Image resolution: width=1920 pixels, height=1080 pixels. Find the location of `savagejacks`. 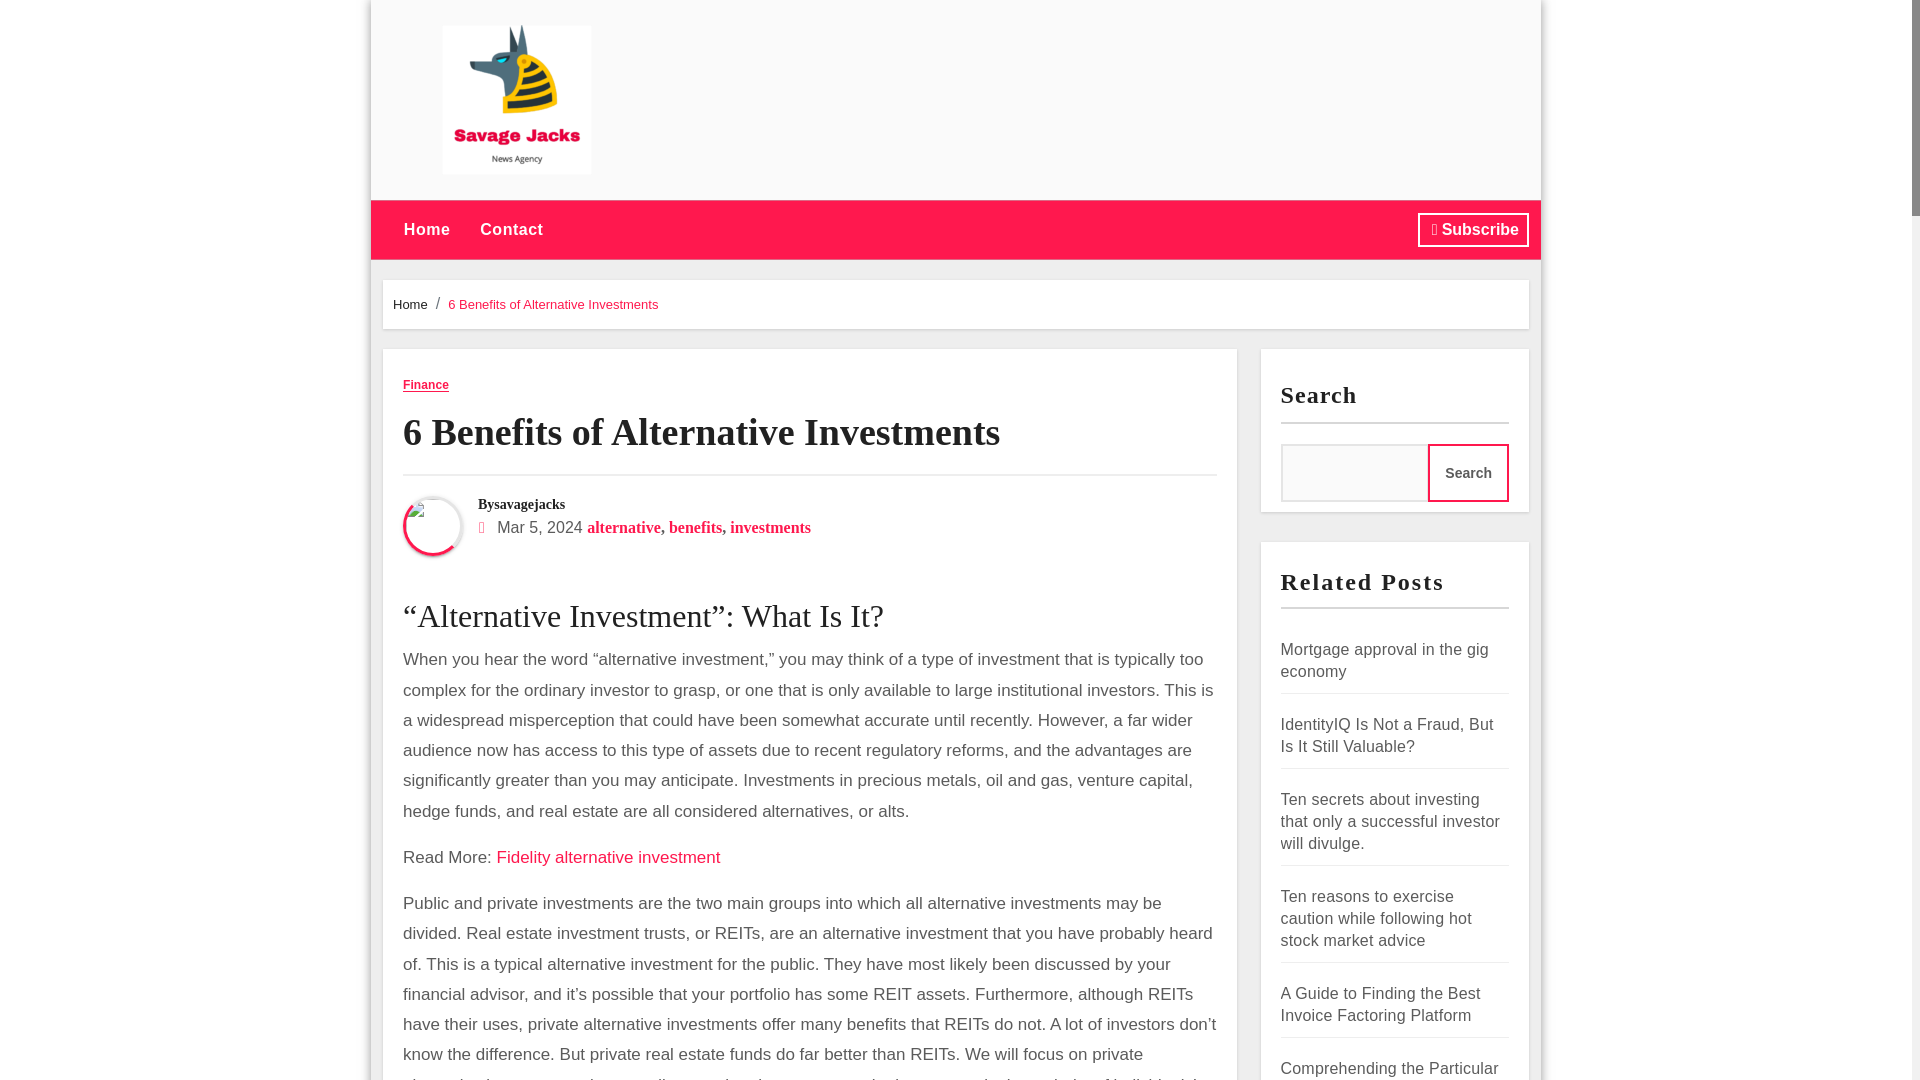

savagejacks is located at coordinates (528, 504).